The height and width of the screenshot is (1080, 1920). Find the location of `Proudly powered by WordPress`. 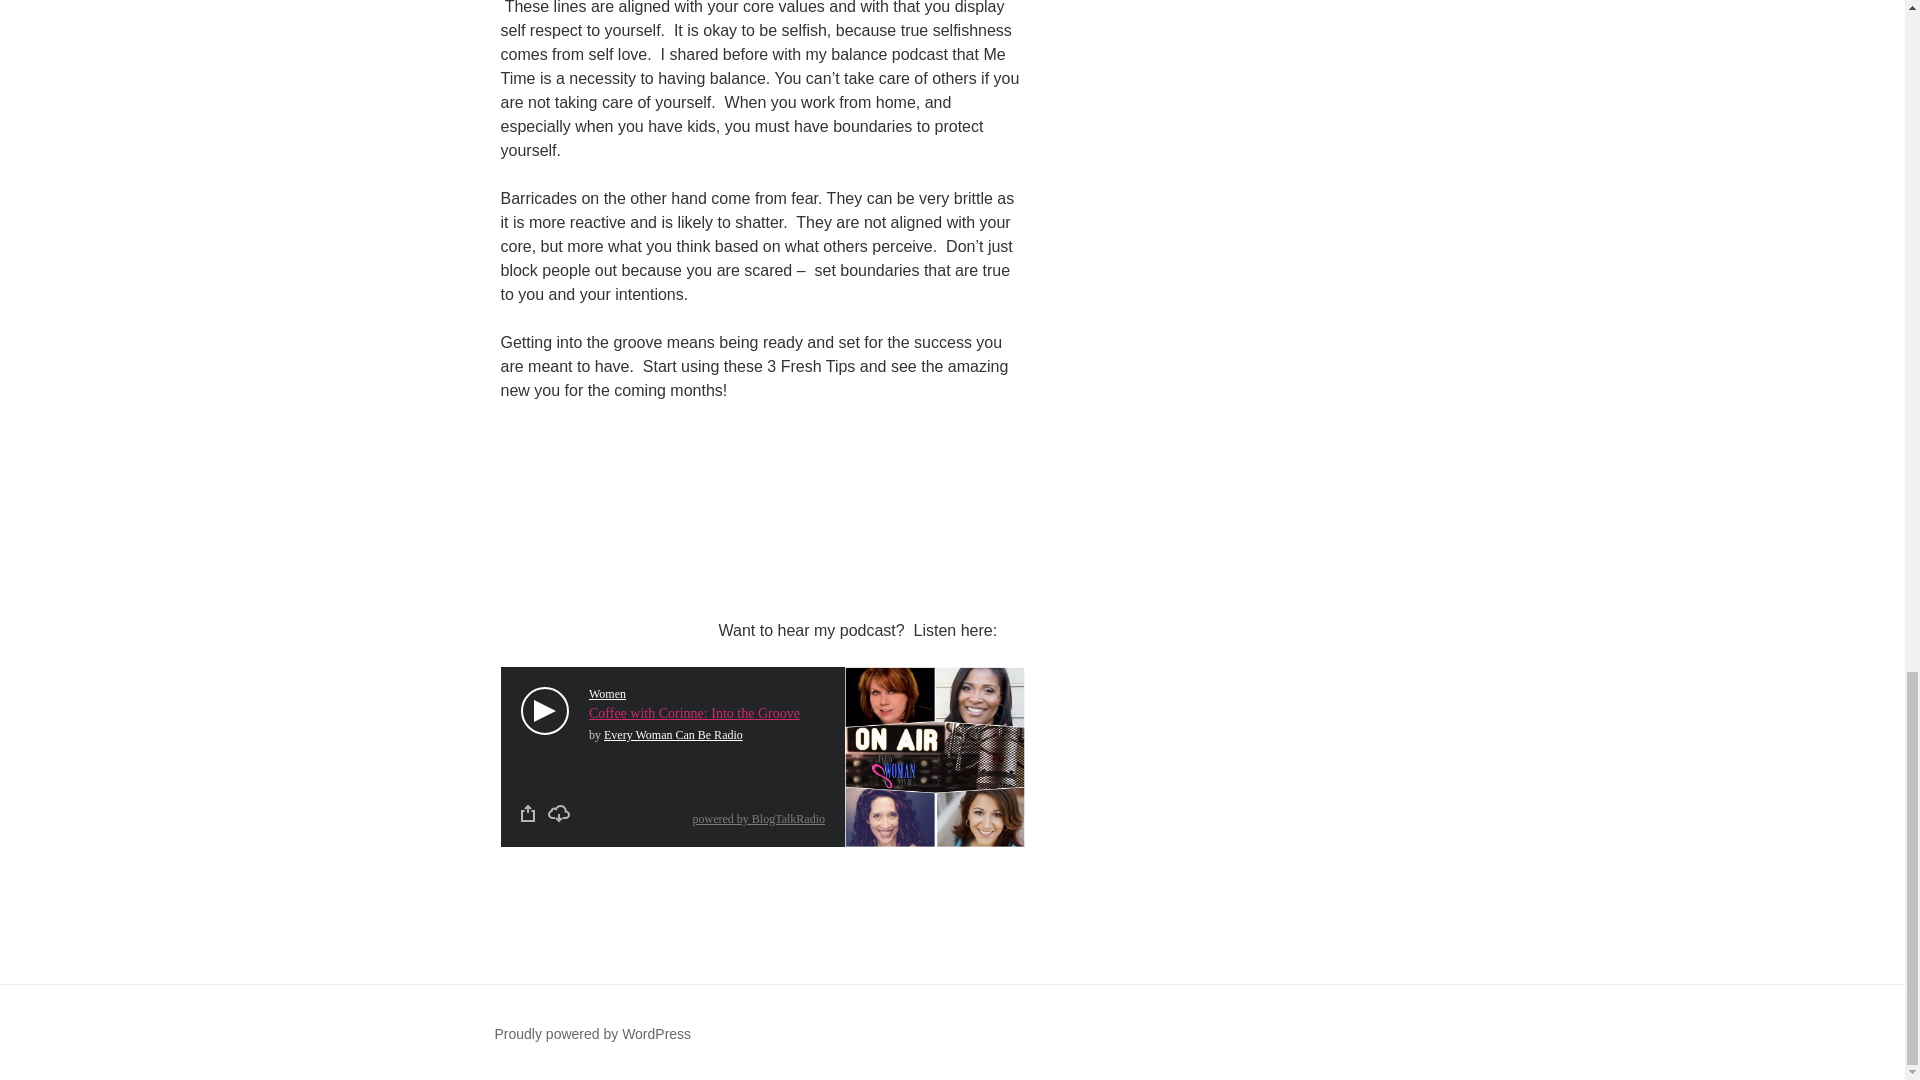

Proudly powered by WordPress is located at coordinates (592, 1034).